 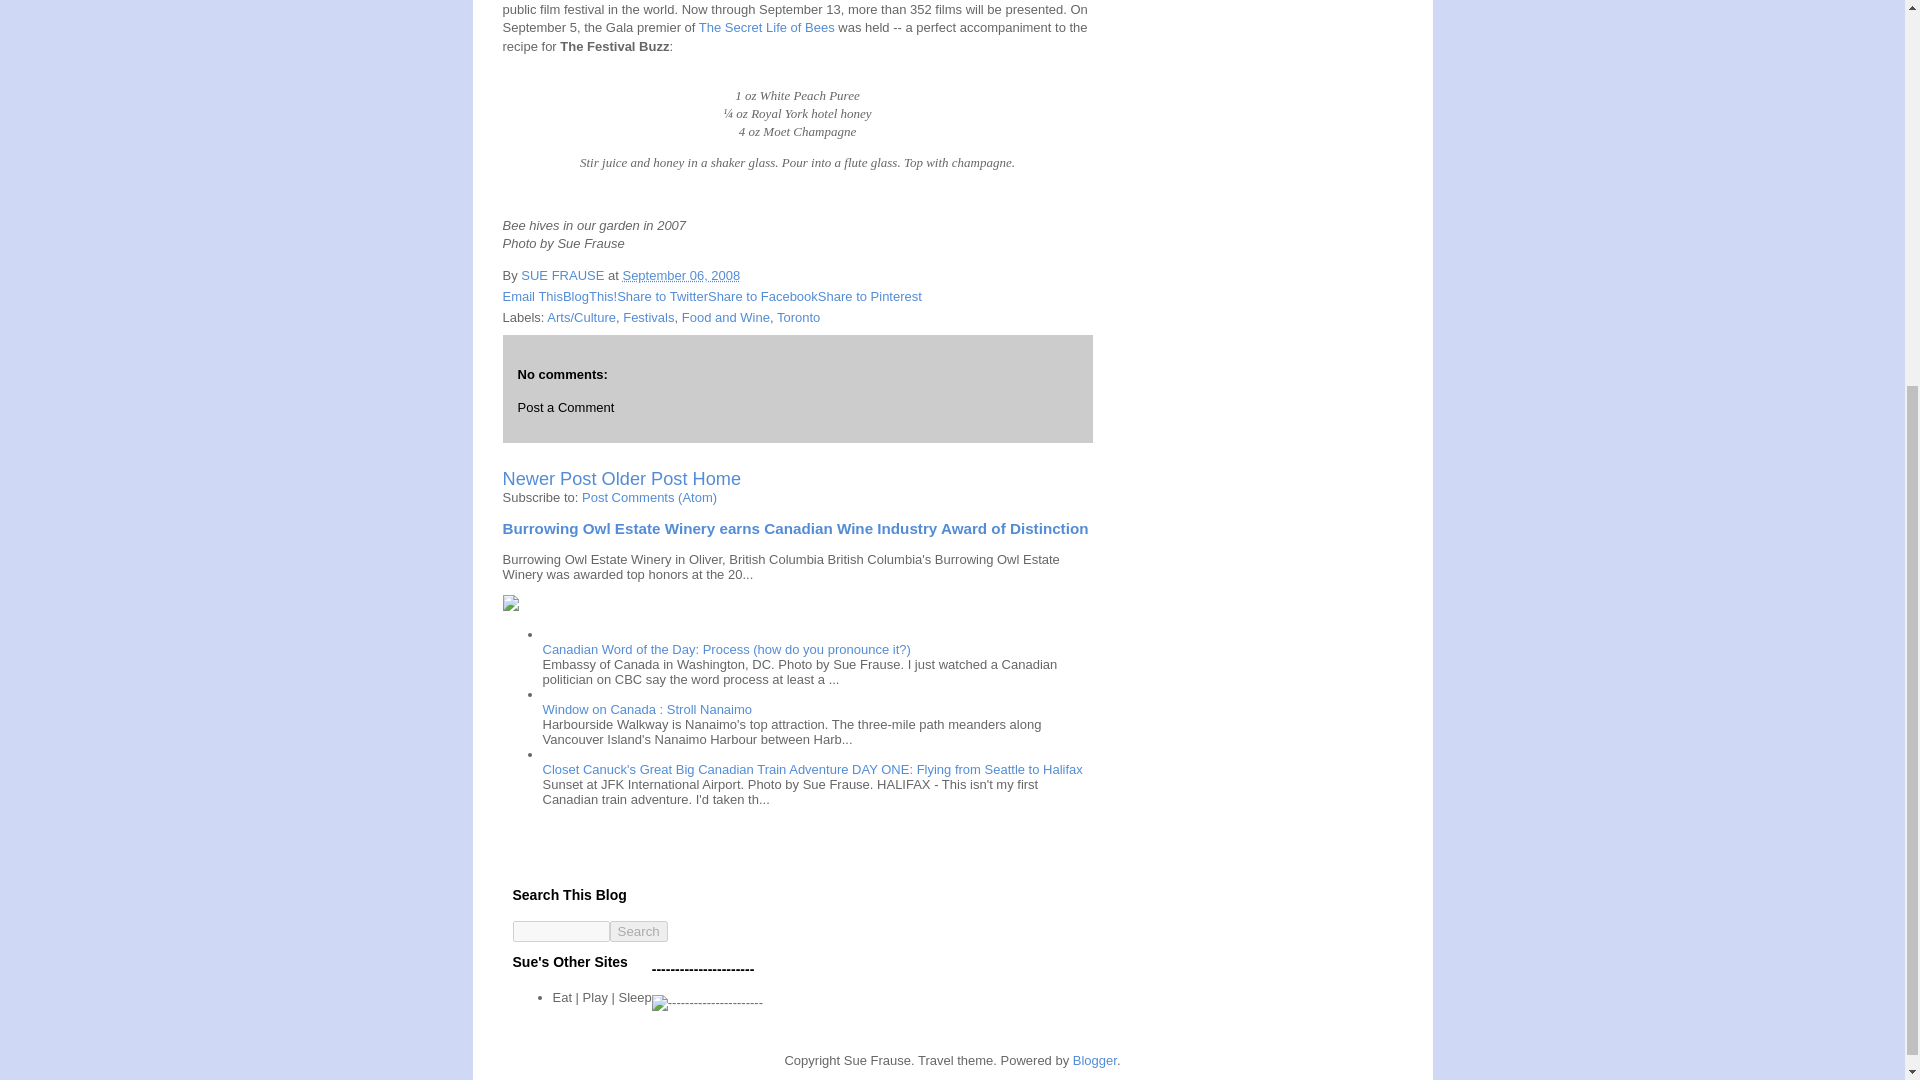 I want to click on Share to Pinterest, so click(x=869, y=296).